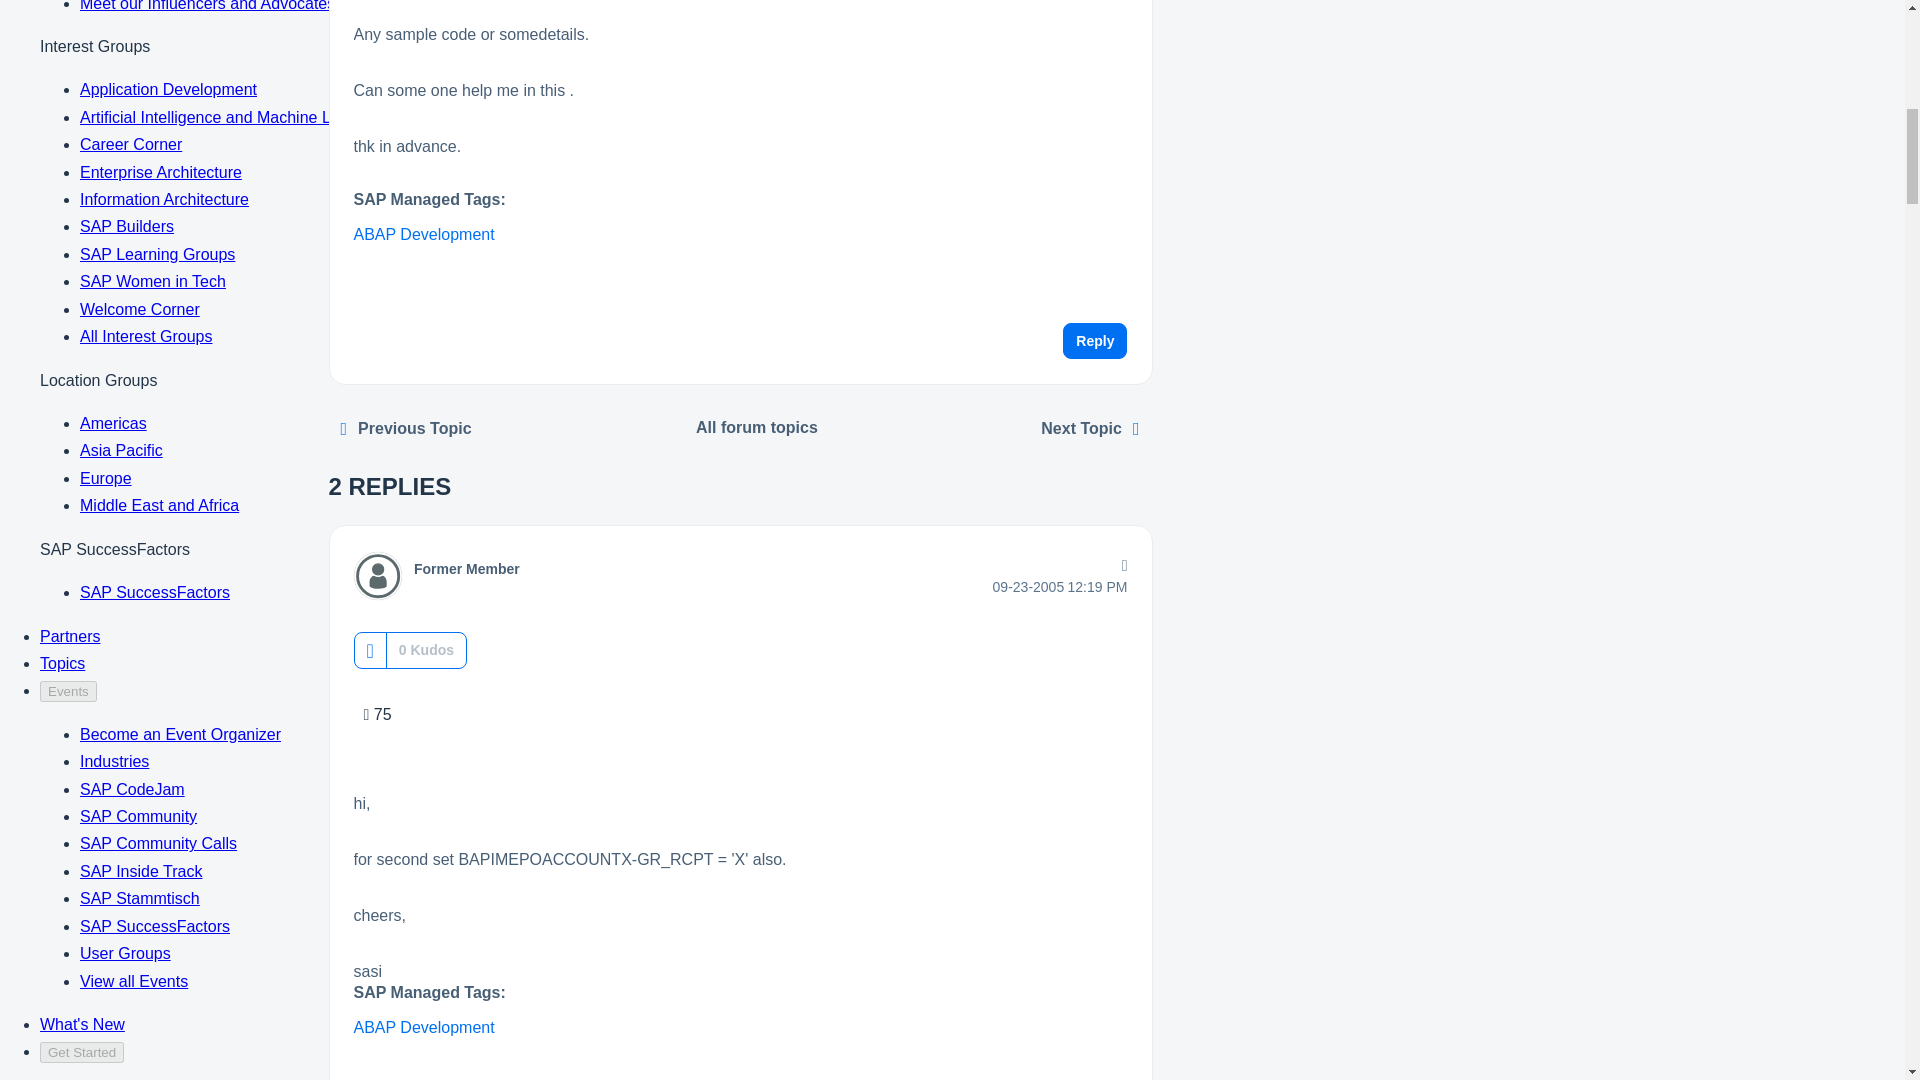 This screenshot has width=1920, height=1080. What do you see at coordinates (406, 429) in the screenshot?
I see `Previous Topic` at bounding box center [406, 429].